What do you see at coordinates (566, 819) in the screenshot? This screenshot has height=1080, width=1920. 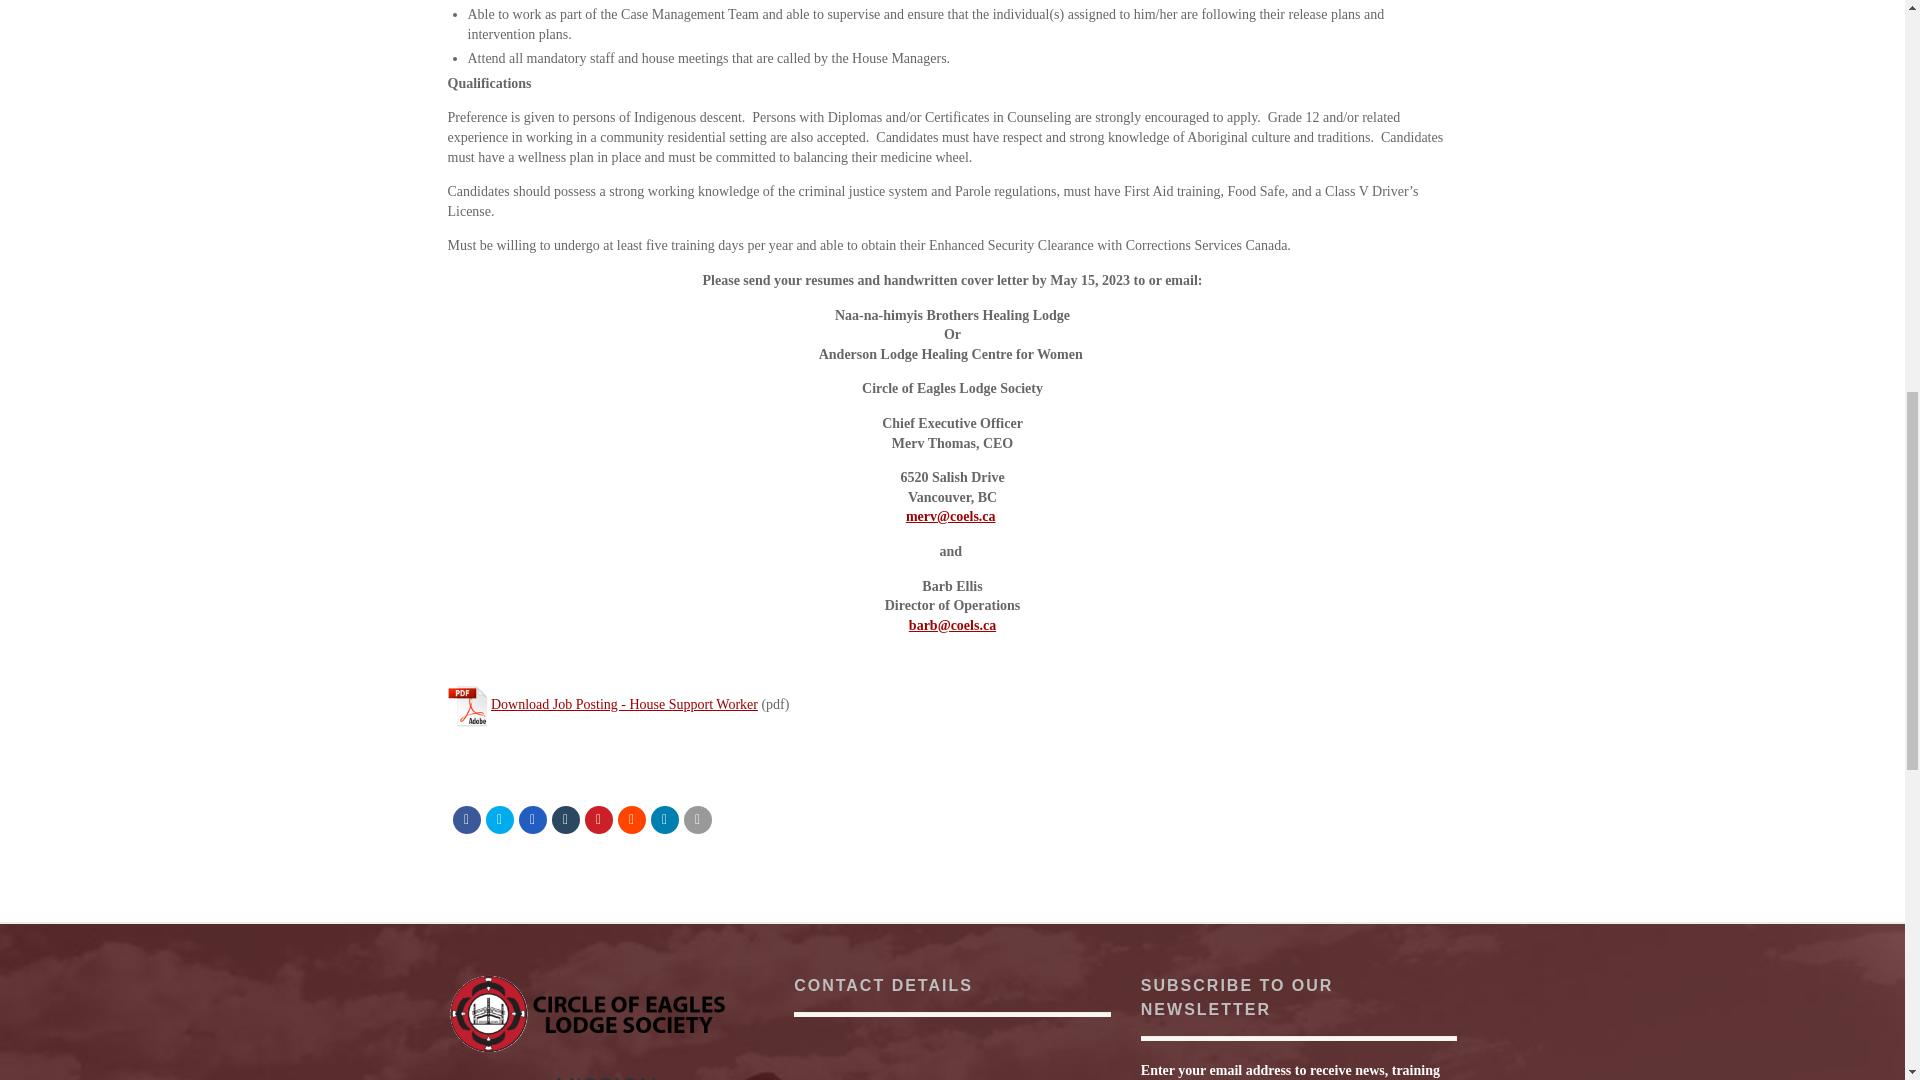 I see `Post to Tumblr` at bounding box center [566, 819].